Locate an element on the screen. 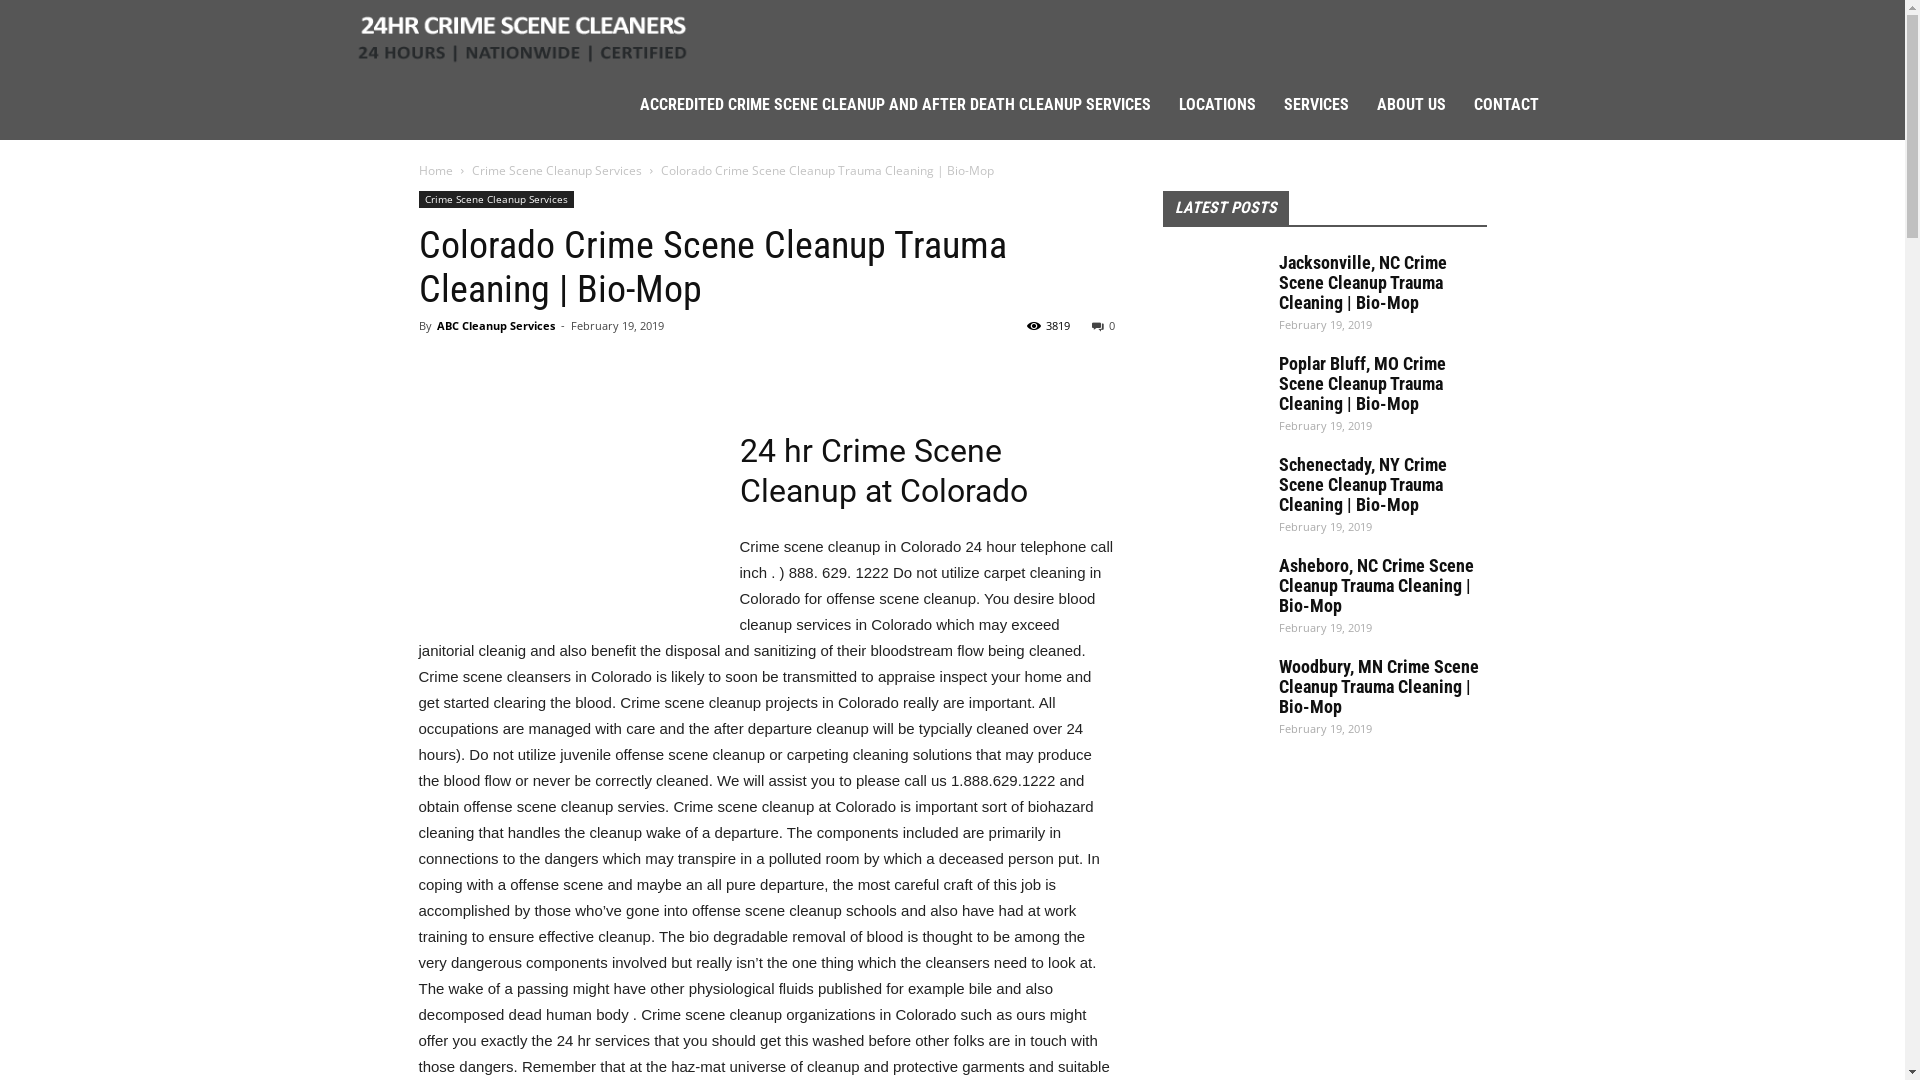 This screenshot has width=1920, height=1080. Asheboro, NC Crime Scene Cleanup Trauma Cleaning | Bio-Mop is located at coordinates (1376, 586).